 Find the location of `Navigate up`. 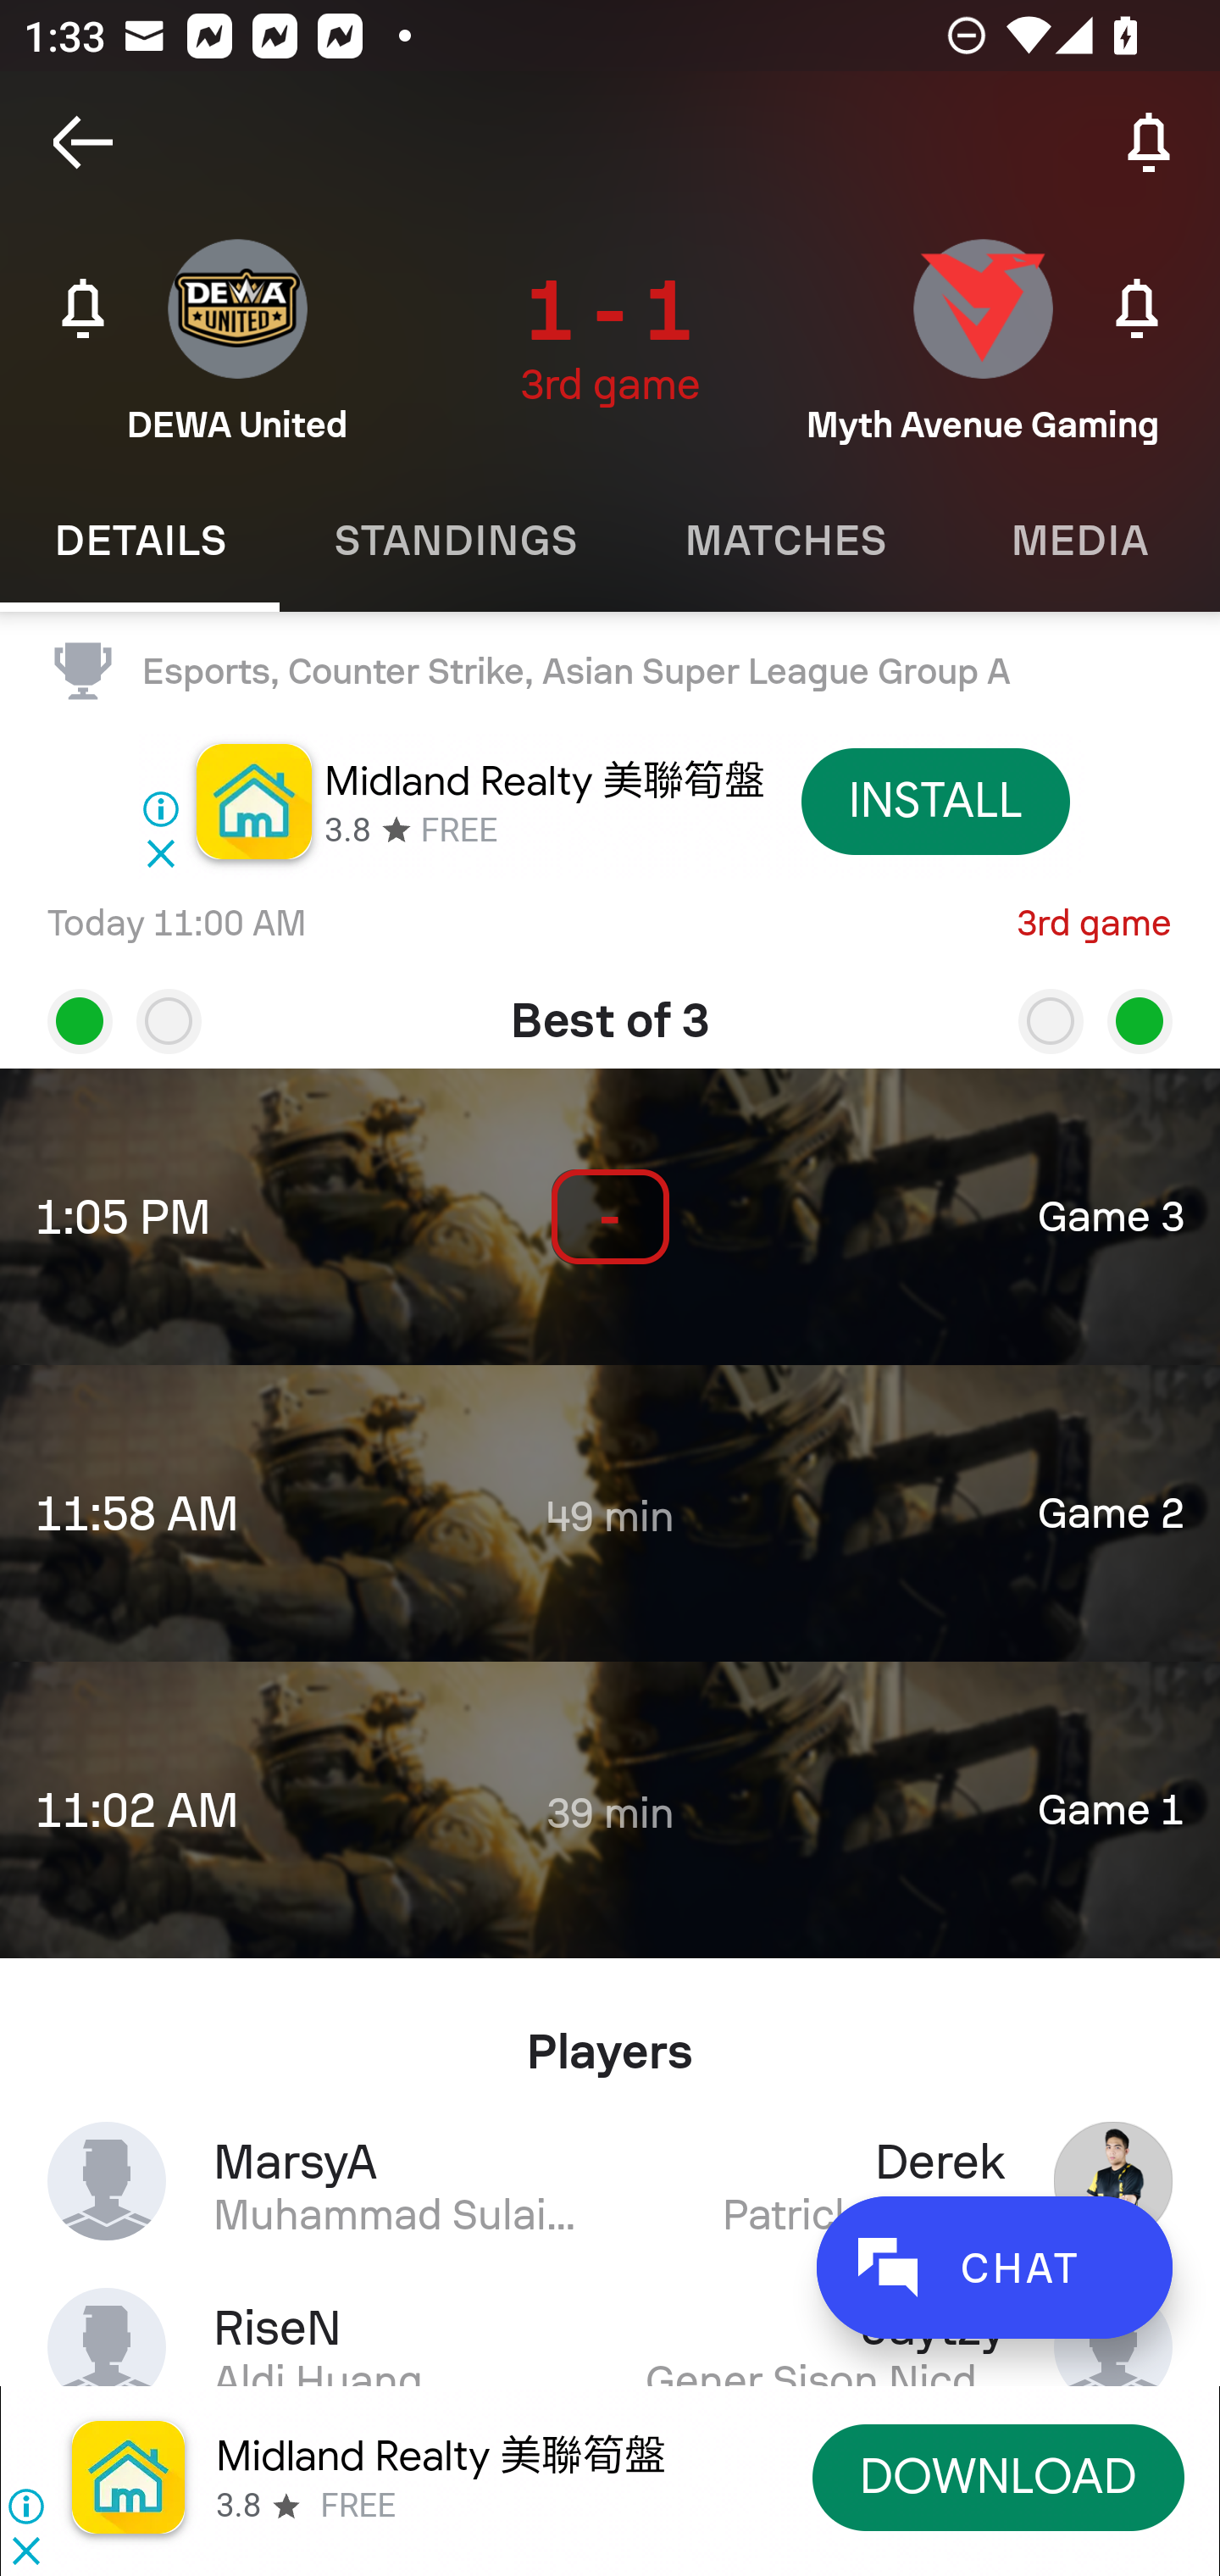

Navigate up is located at coordinates (83, 142).